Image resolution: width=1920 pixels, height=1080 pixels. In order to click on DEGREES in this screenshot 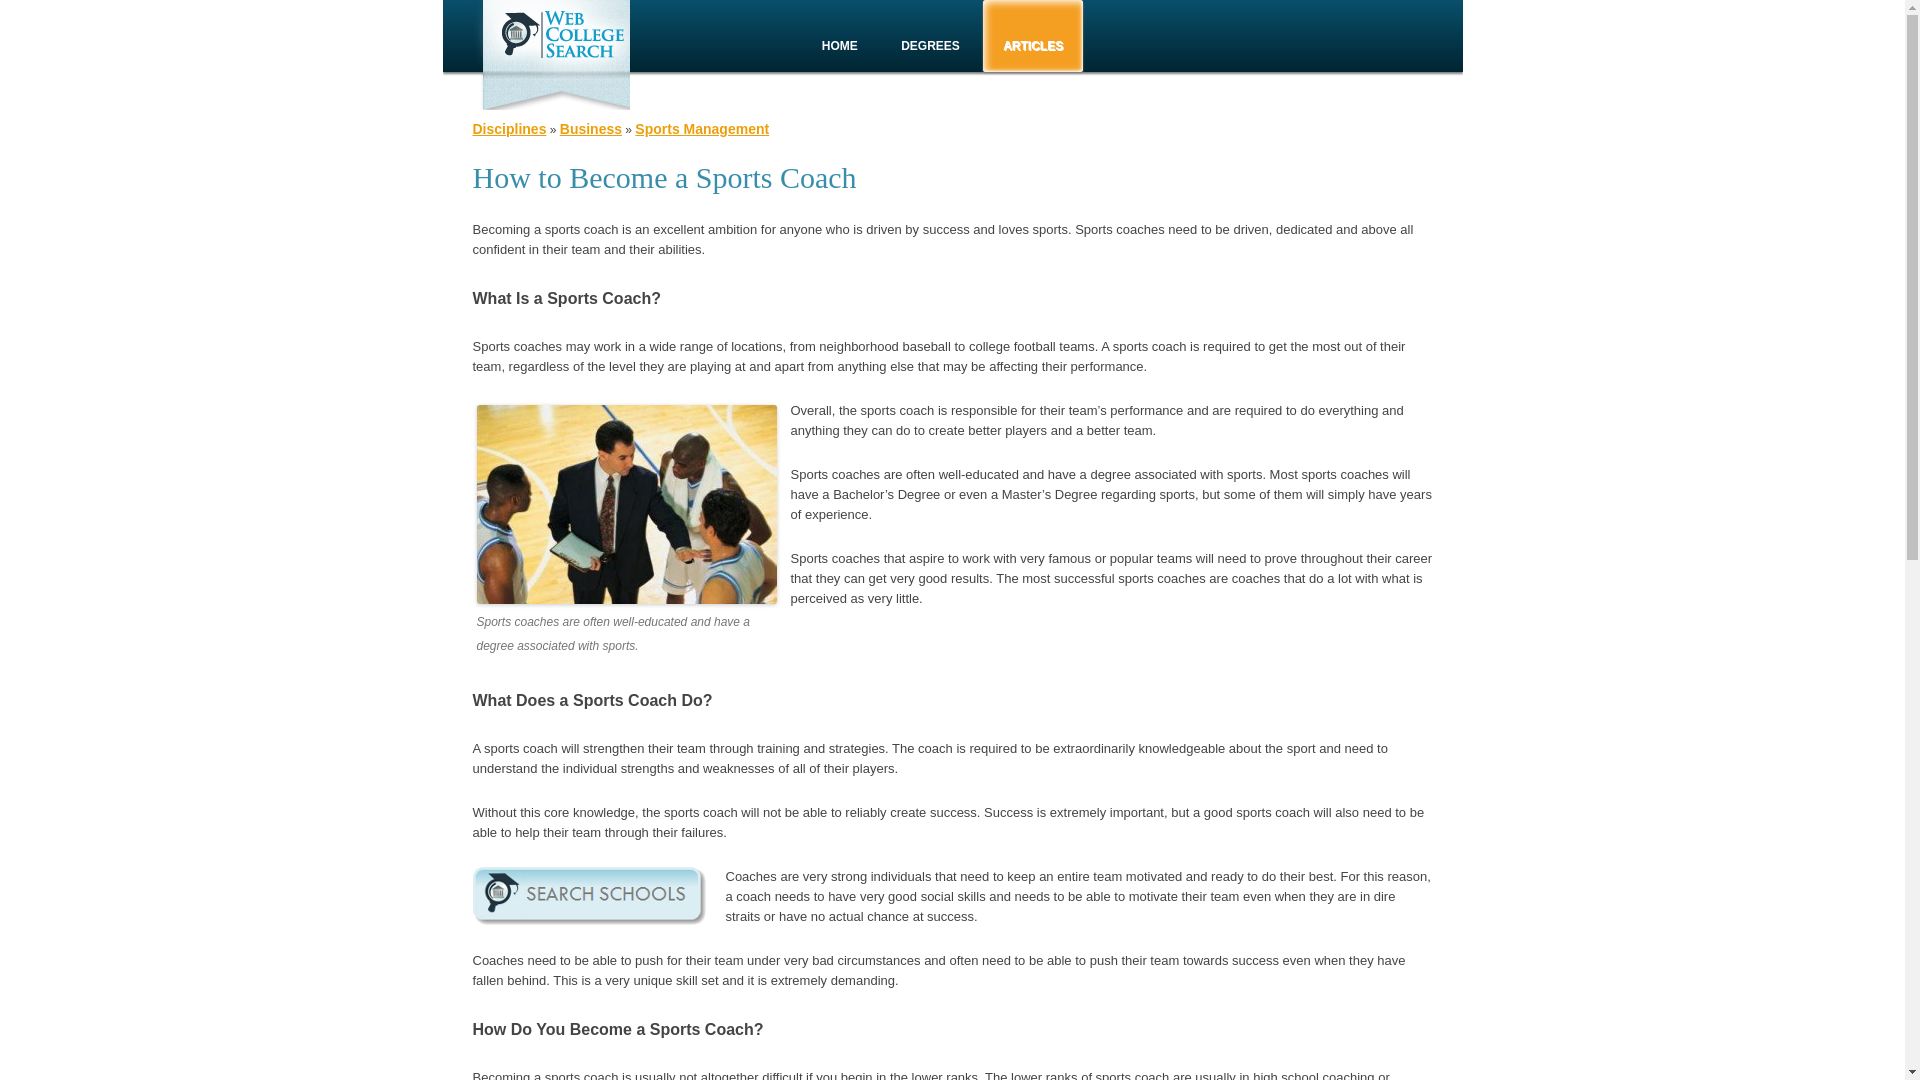, I will do `click(930, 46)`.